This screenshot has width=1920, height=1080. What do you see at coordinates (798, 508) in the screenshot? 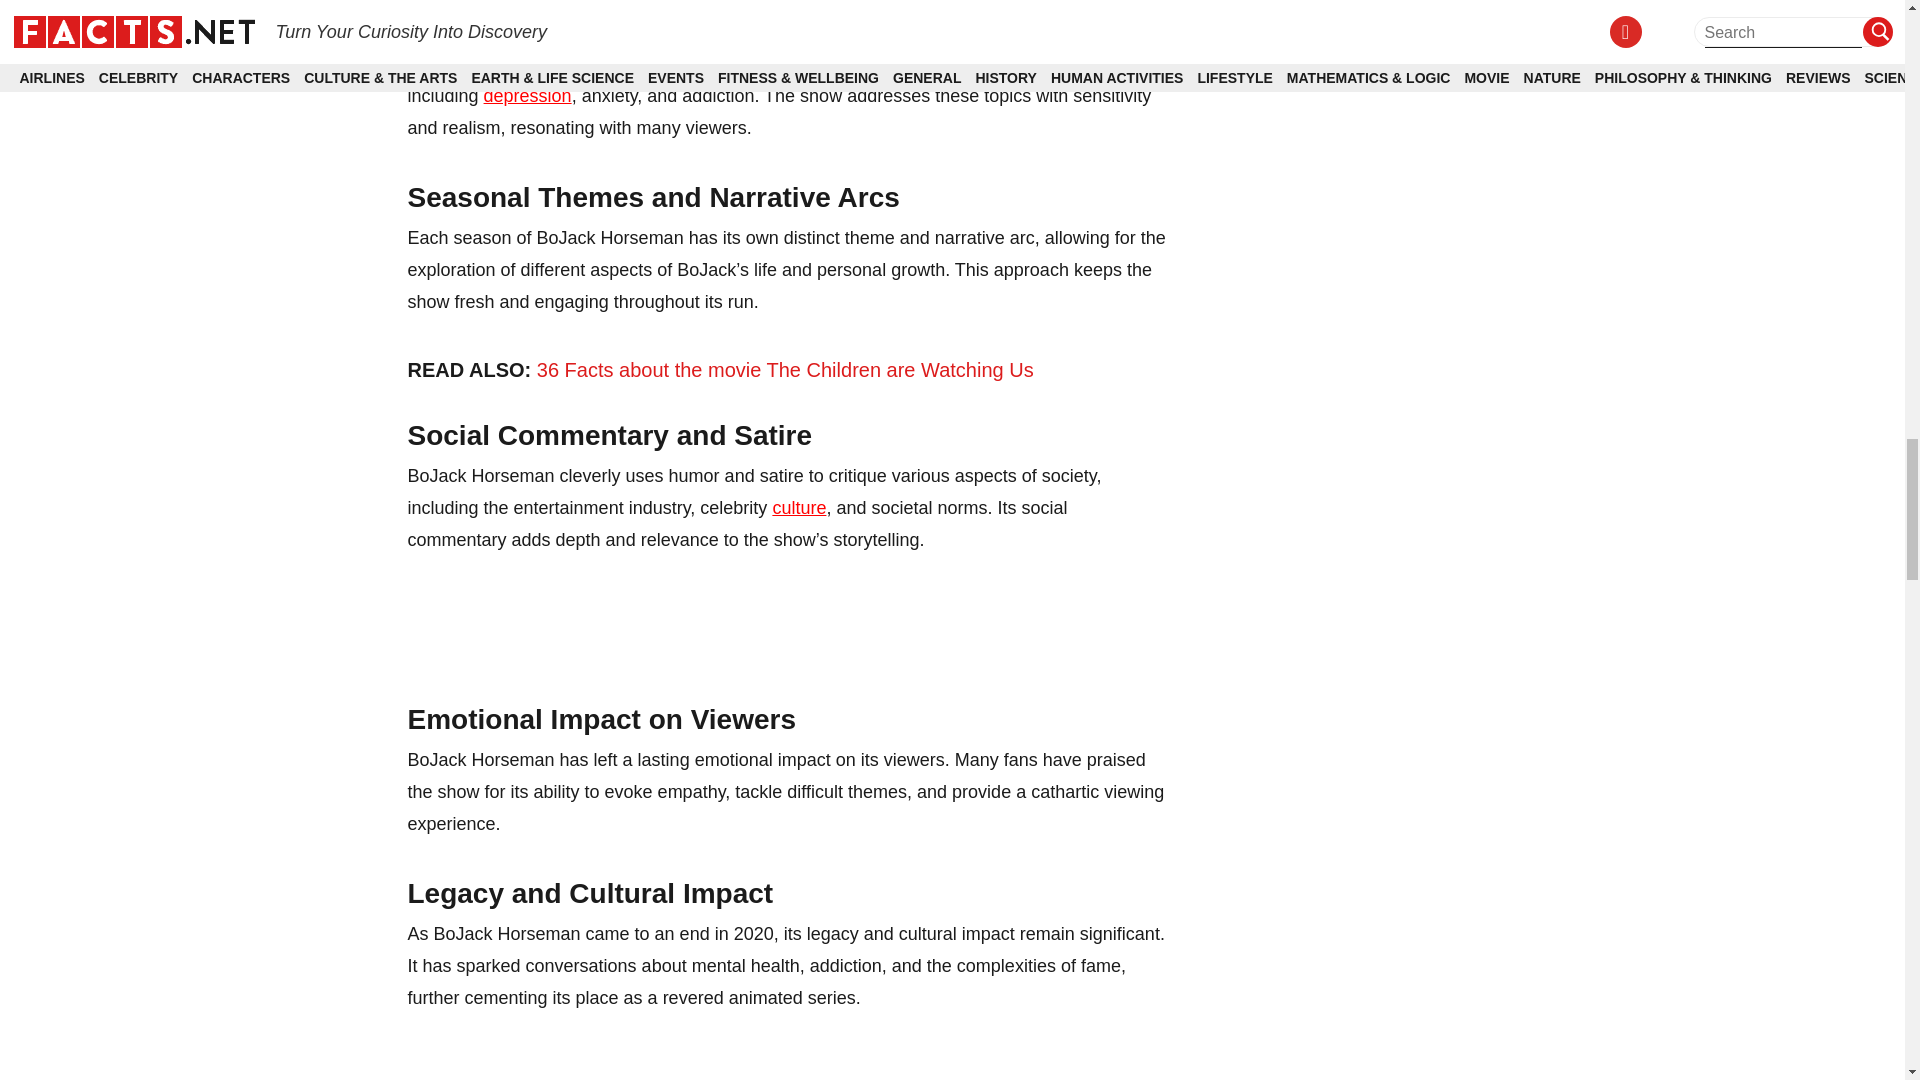
I see `culture` at bounding box center [798, 508].